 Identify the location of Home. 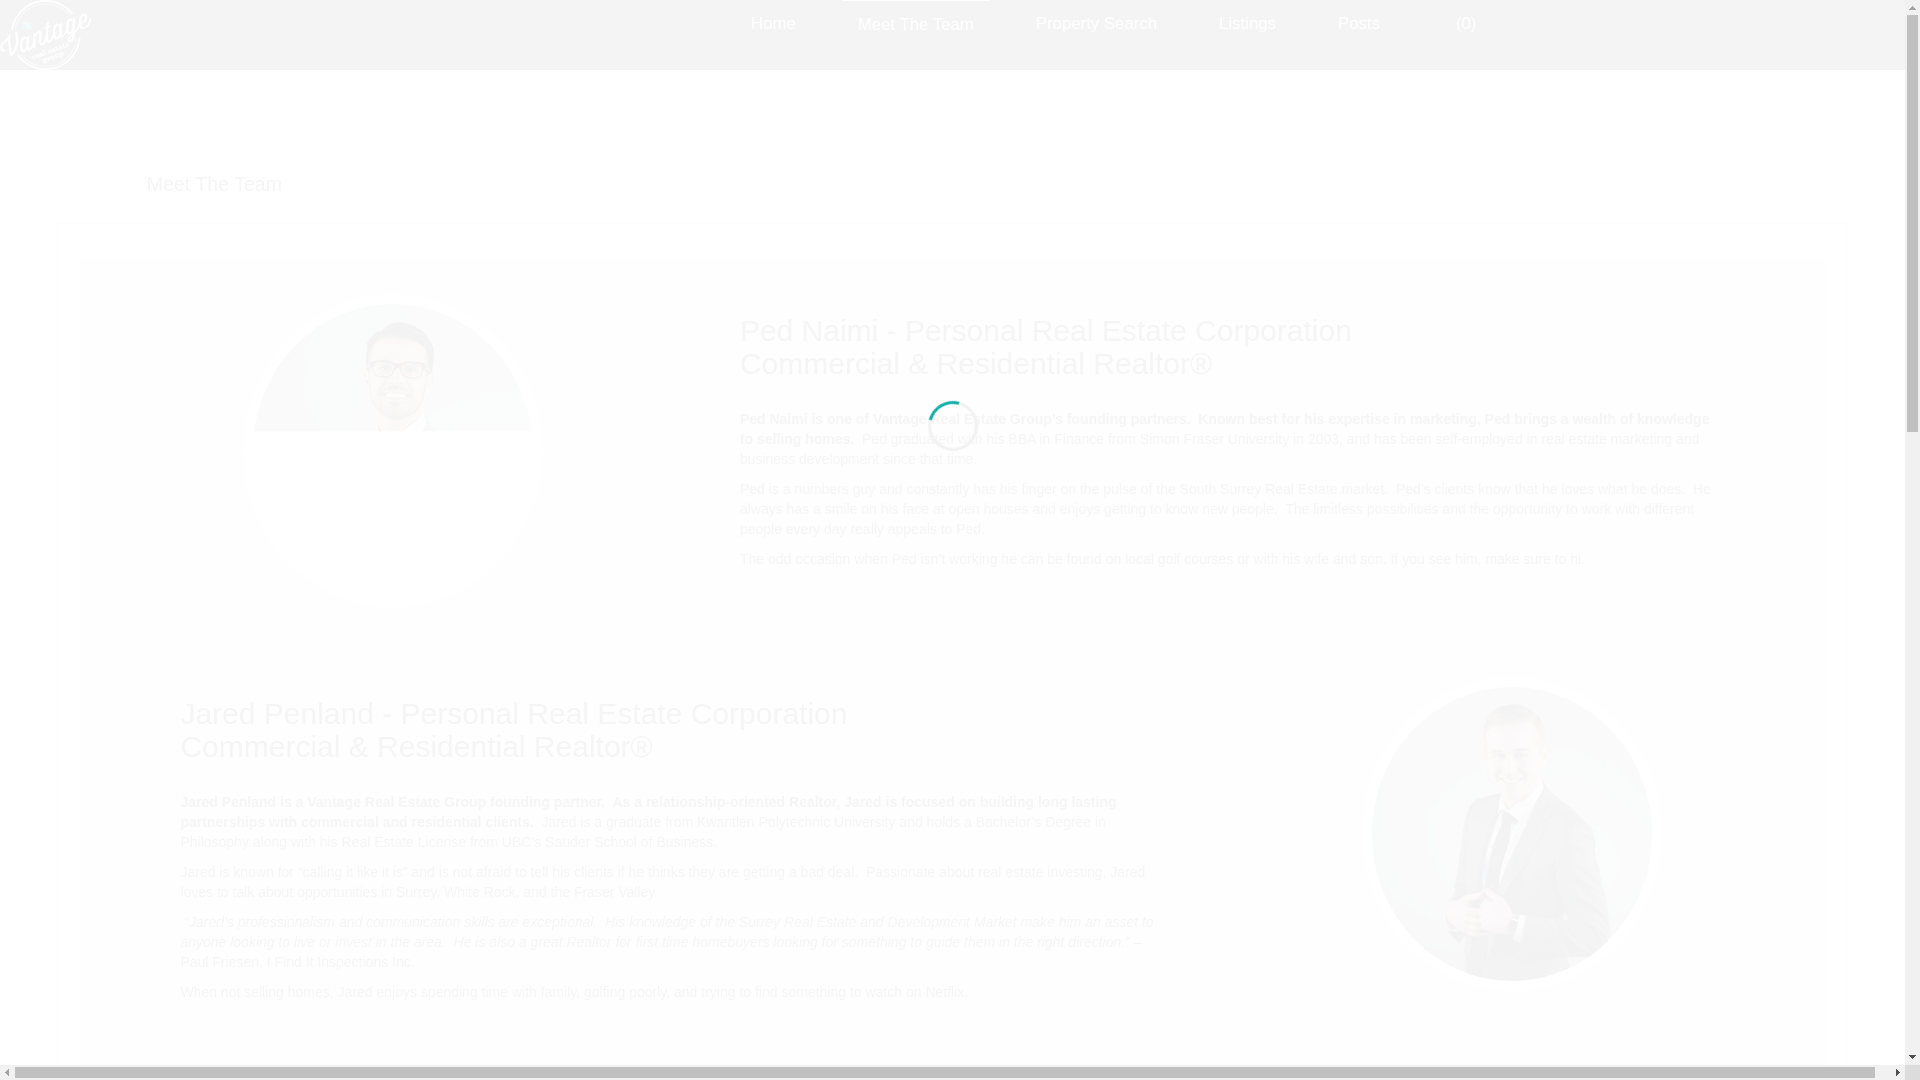
(774, 24).